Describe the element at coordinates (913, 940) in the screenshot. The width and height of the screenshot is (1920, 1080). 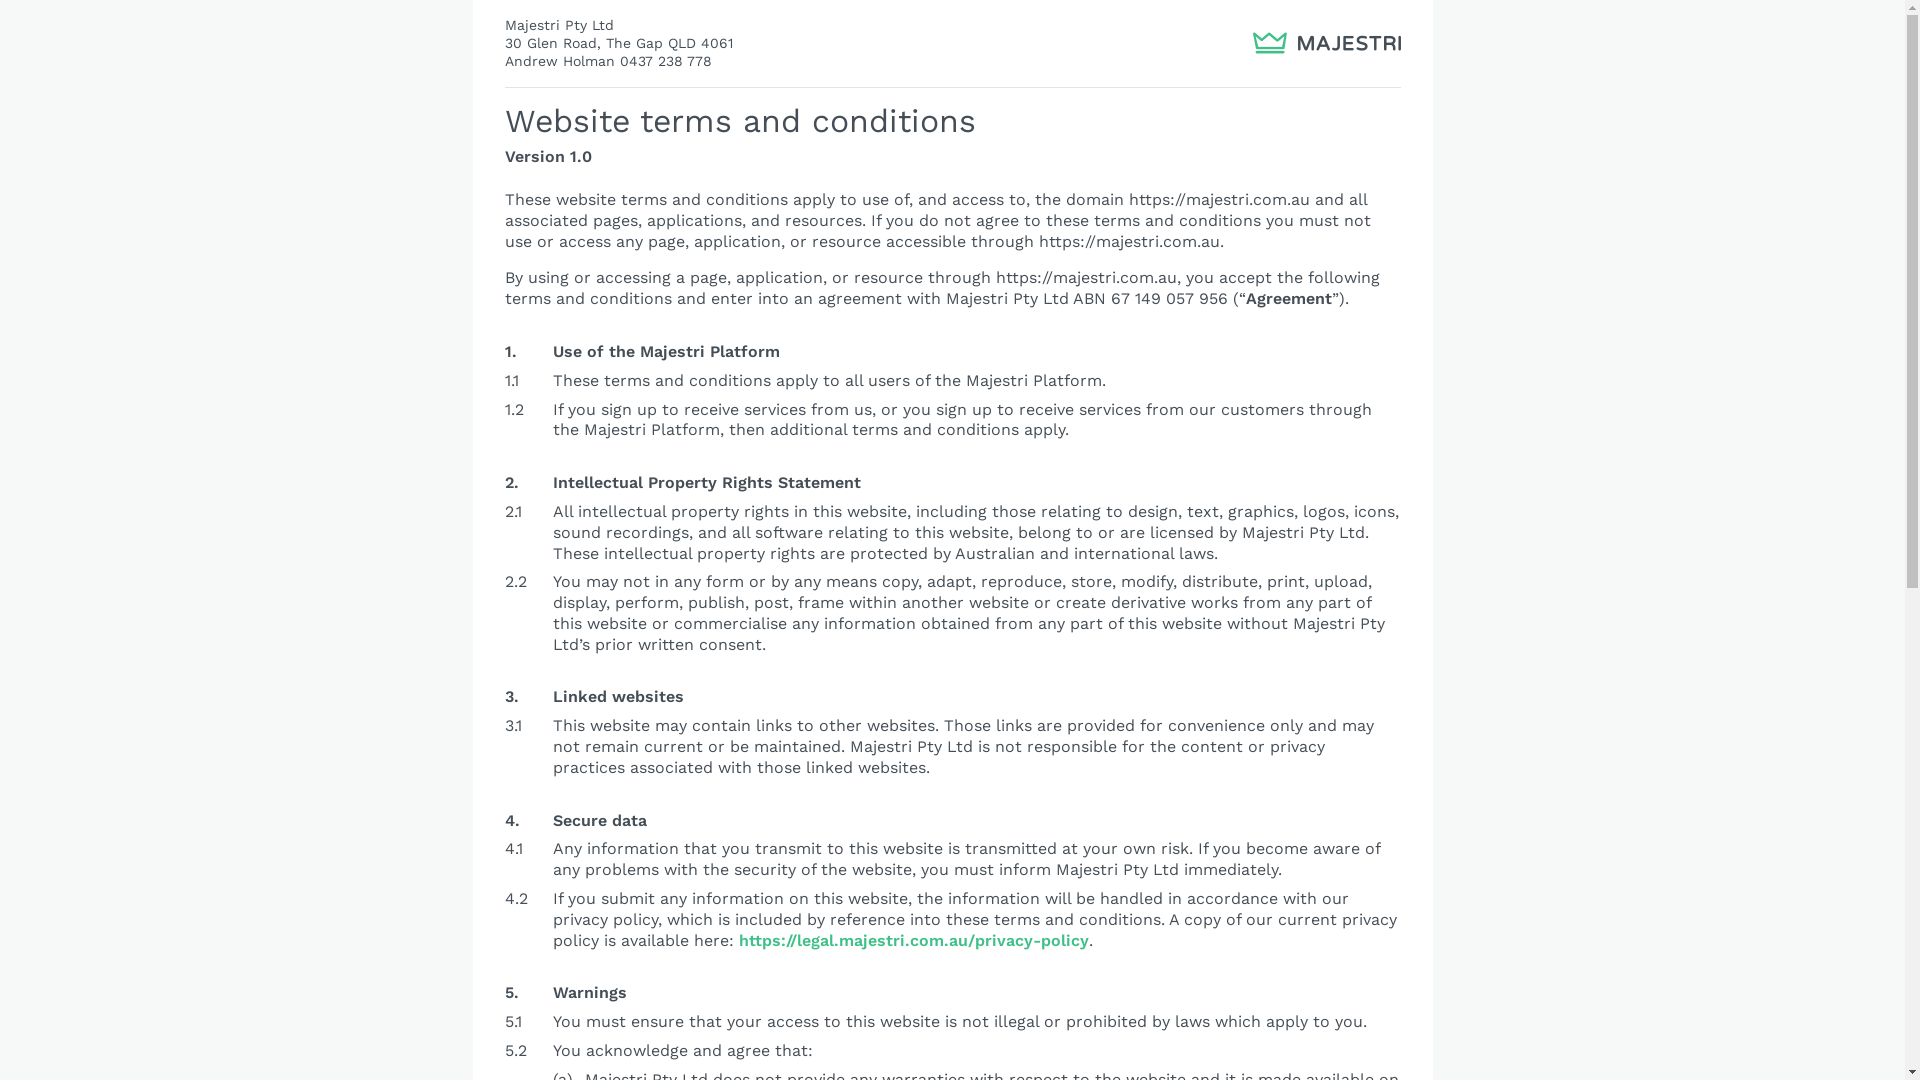
I see `https://legal.majestri.com.au/privacy-policy` at that location.